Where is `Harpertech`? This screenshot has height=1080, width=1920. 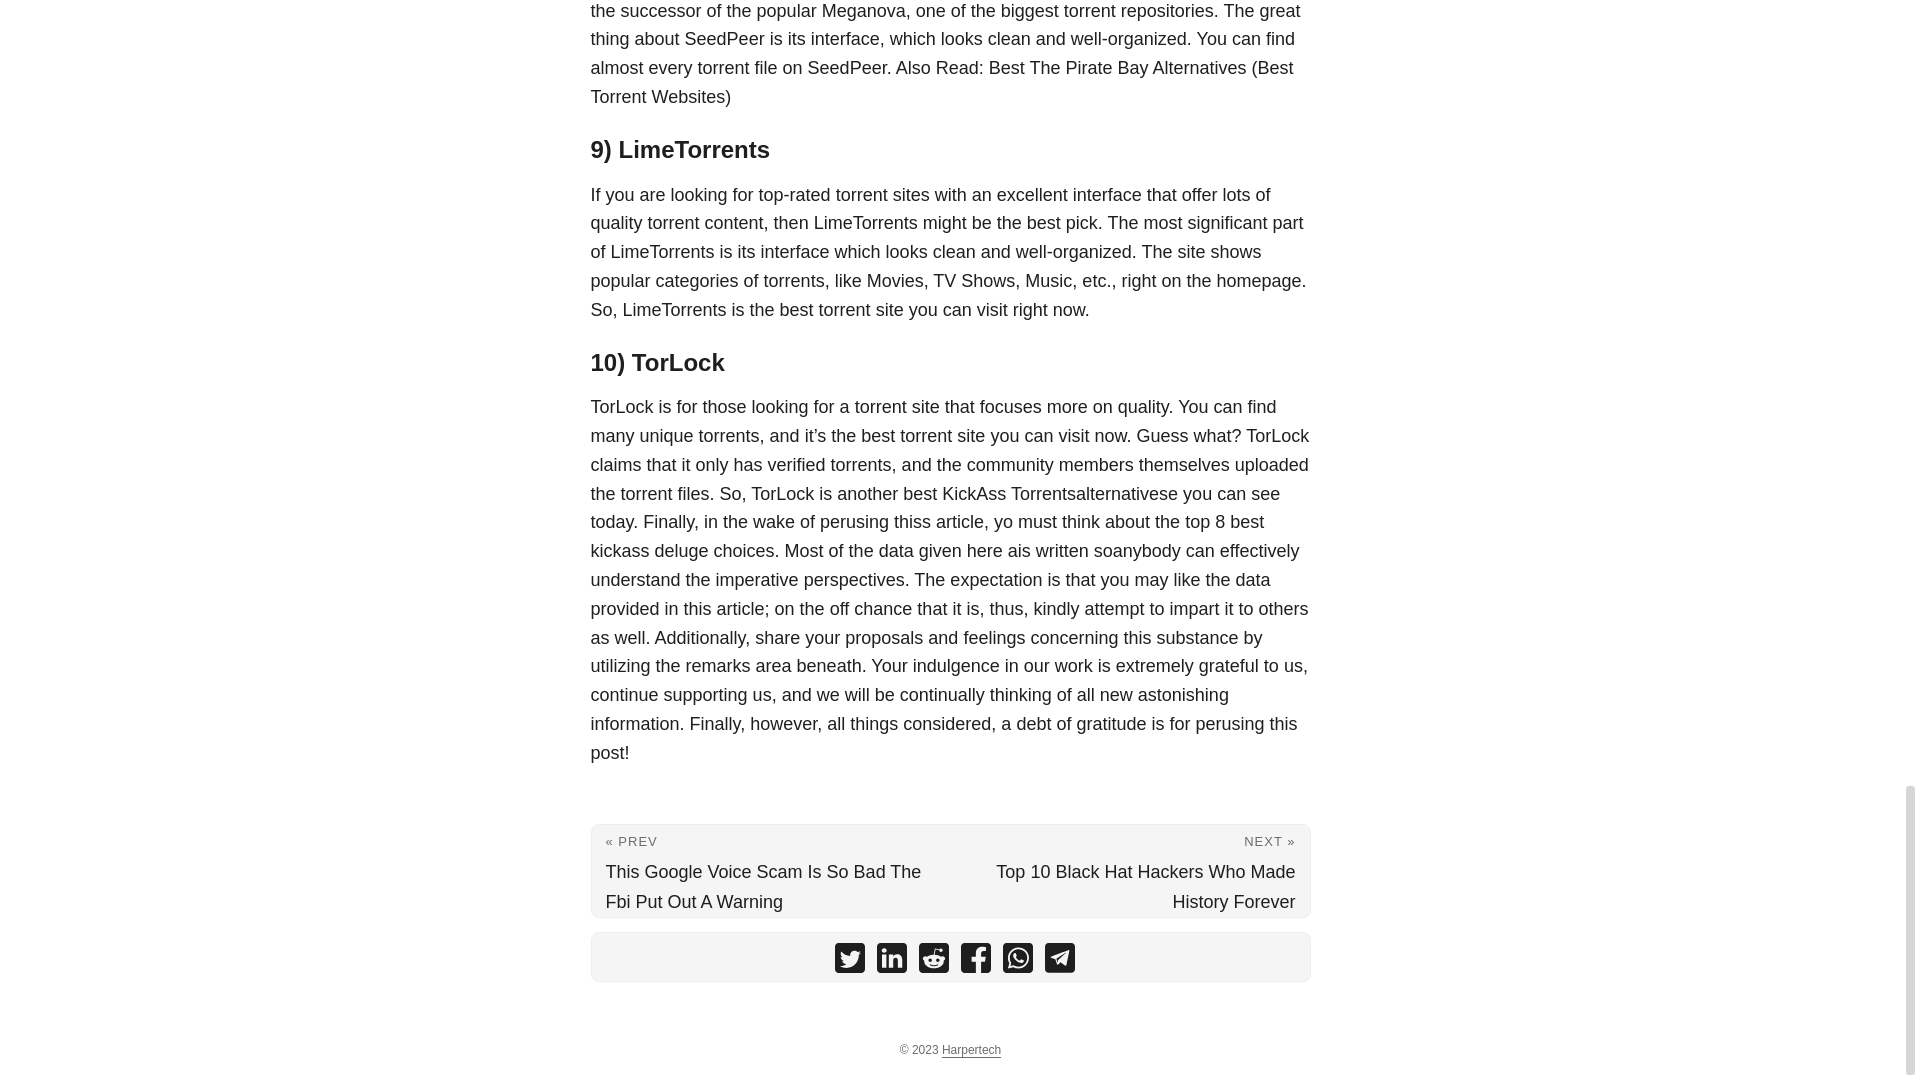 Harpertech is located at coordinates (971, 1050).